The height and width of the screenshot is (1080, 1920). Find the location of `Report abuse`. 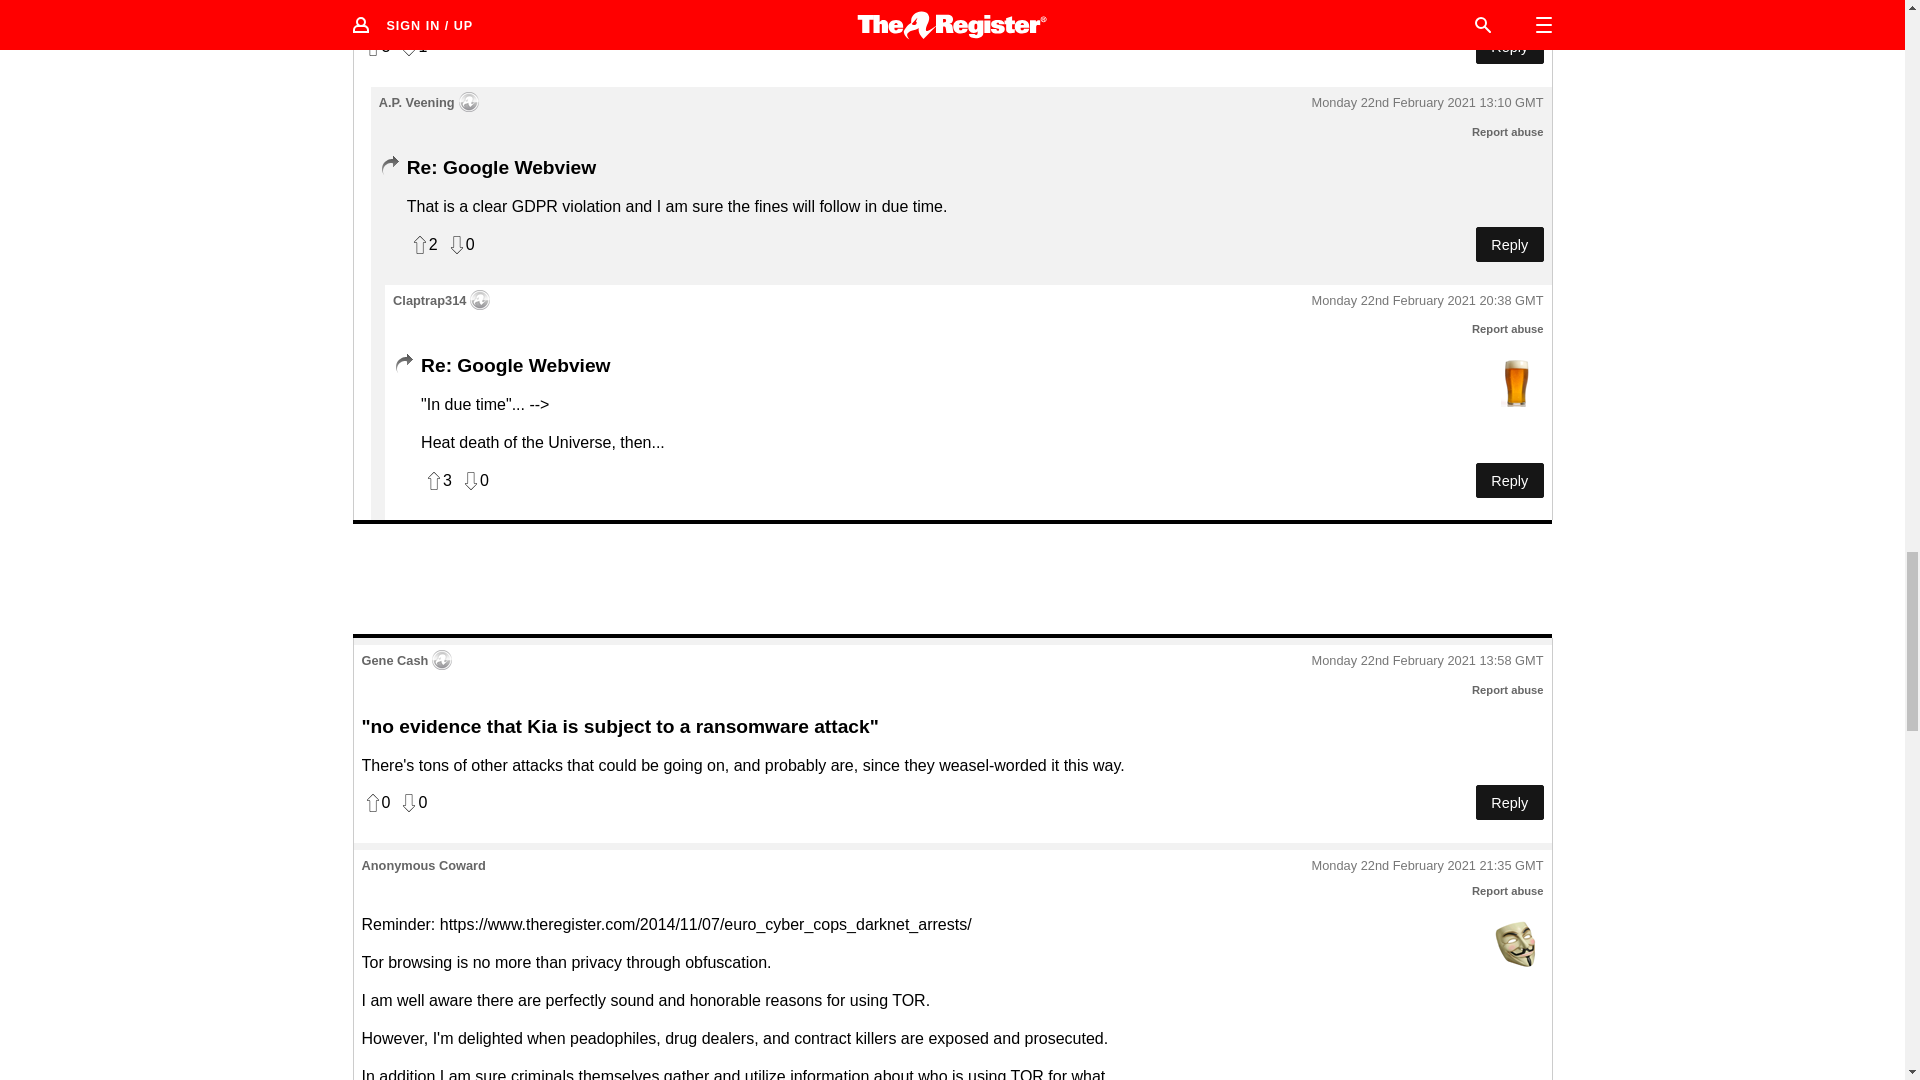

Report abuse is located at coordinates (1508, 132).